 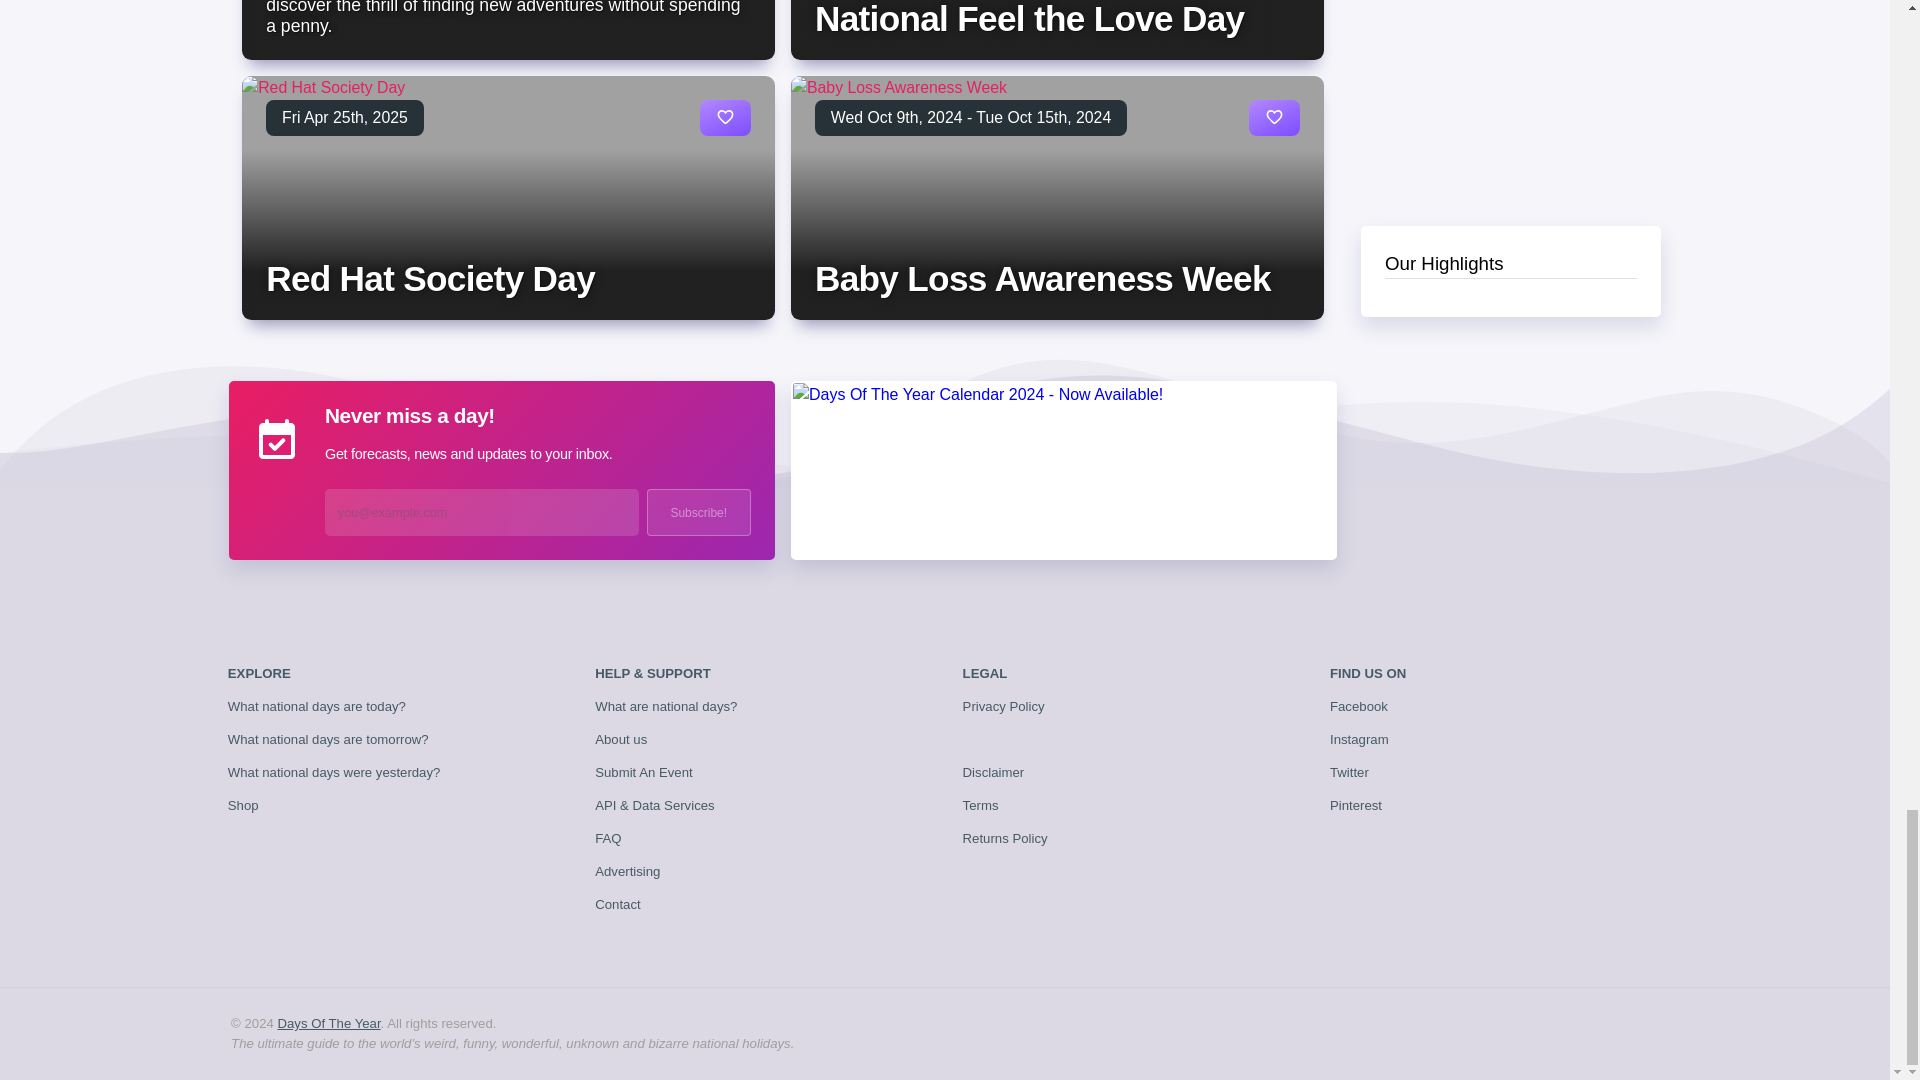 What do you see at coordinates (1356, 806) in the screenshot?
I see `Pinterest` at bounding box center [1356, 806].